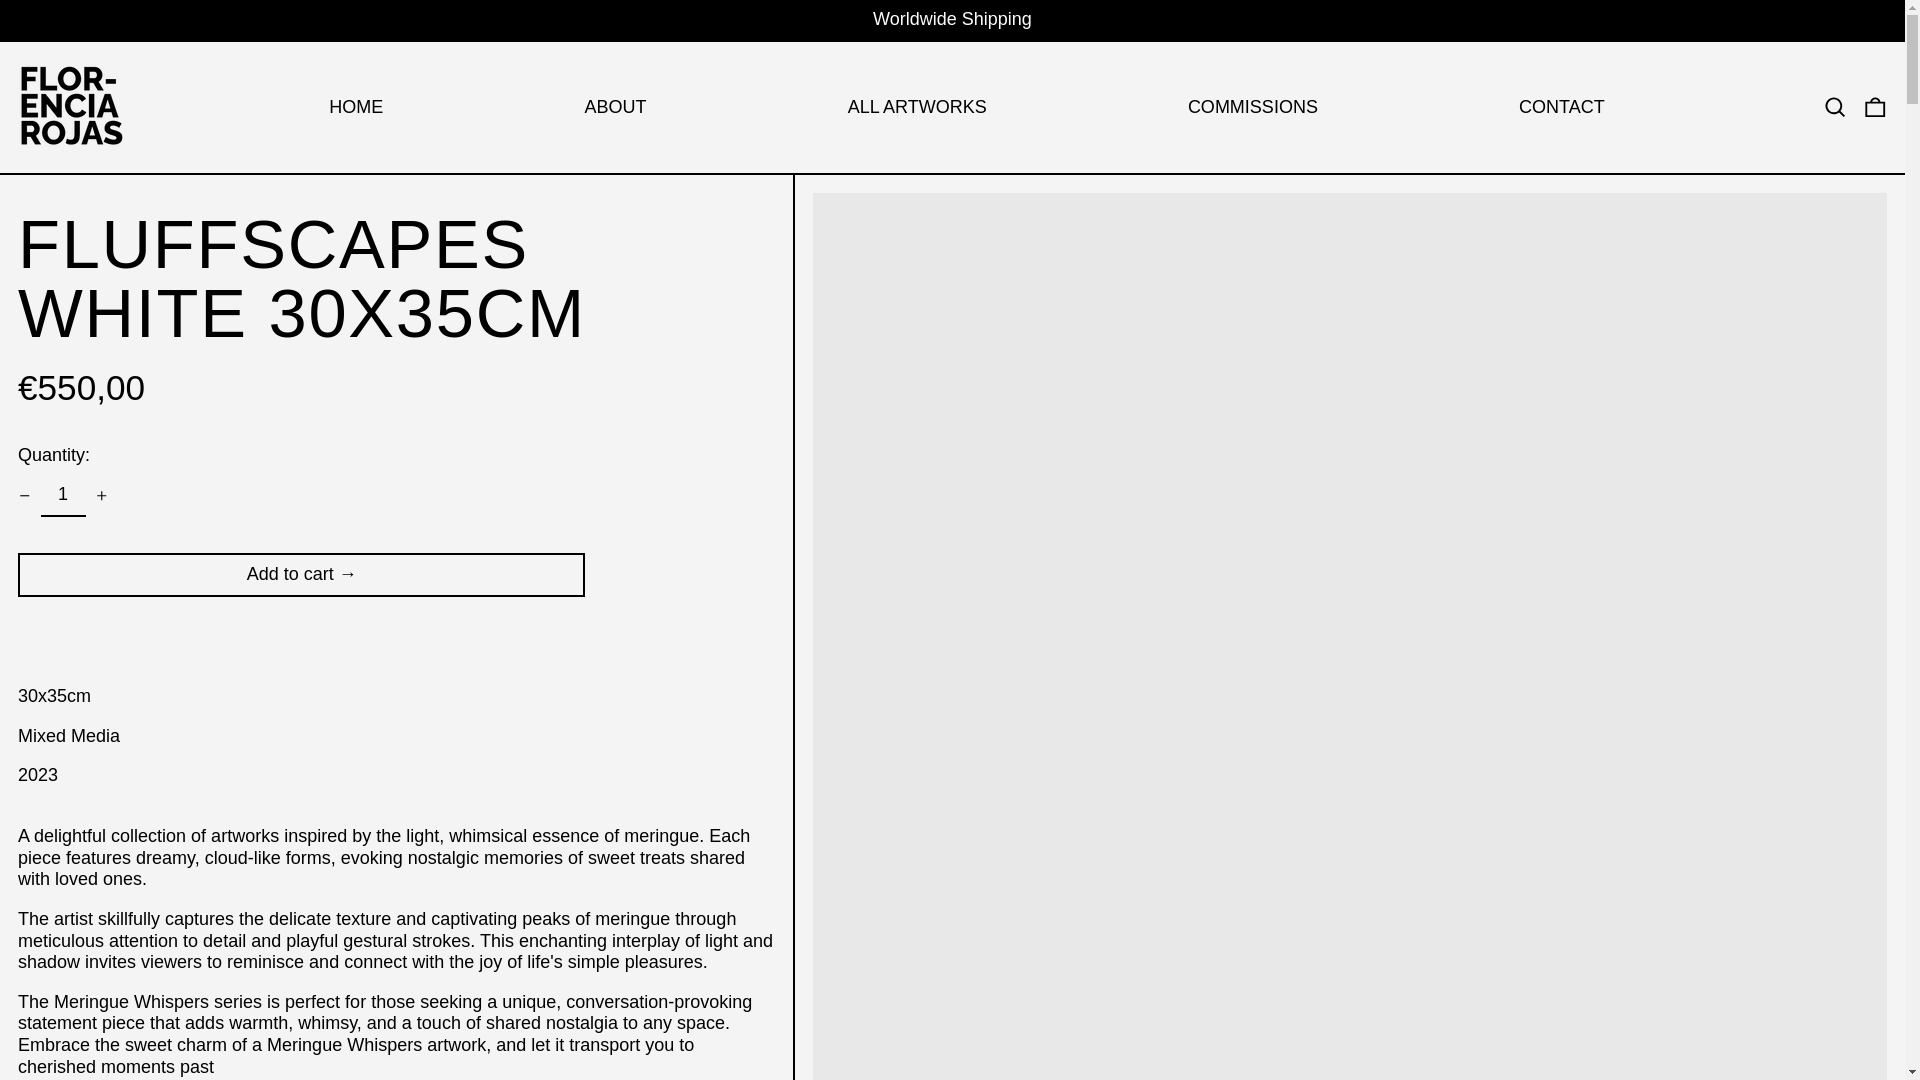 The height and width of the screenshot is (1080, 1920). Describe the element at coordinates (355, 108) in the screenshot. I see `HOME` at that location.